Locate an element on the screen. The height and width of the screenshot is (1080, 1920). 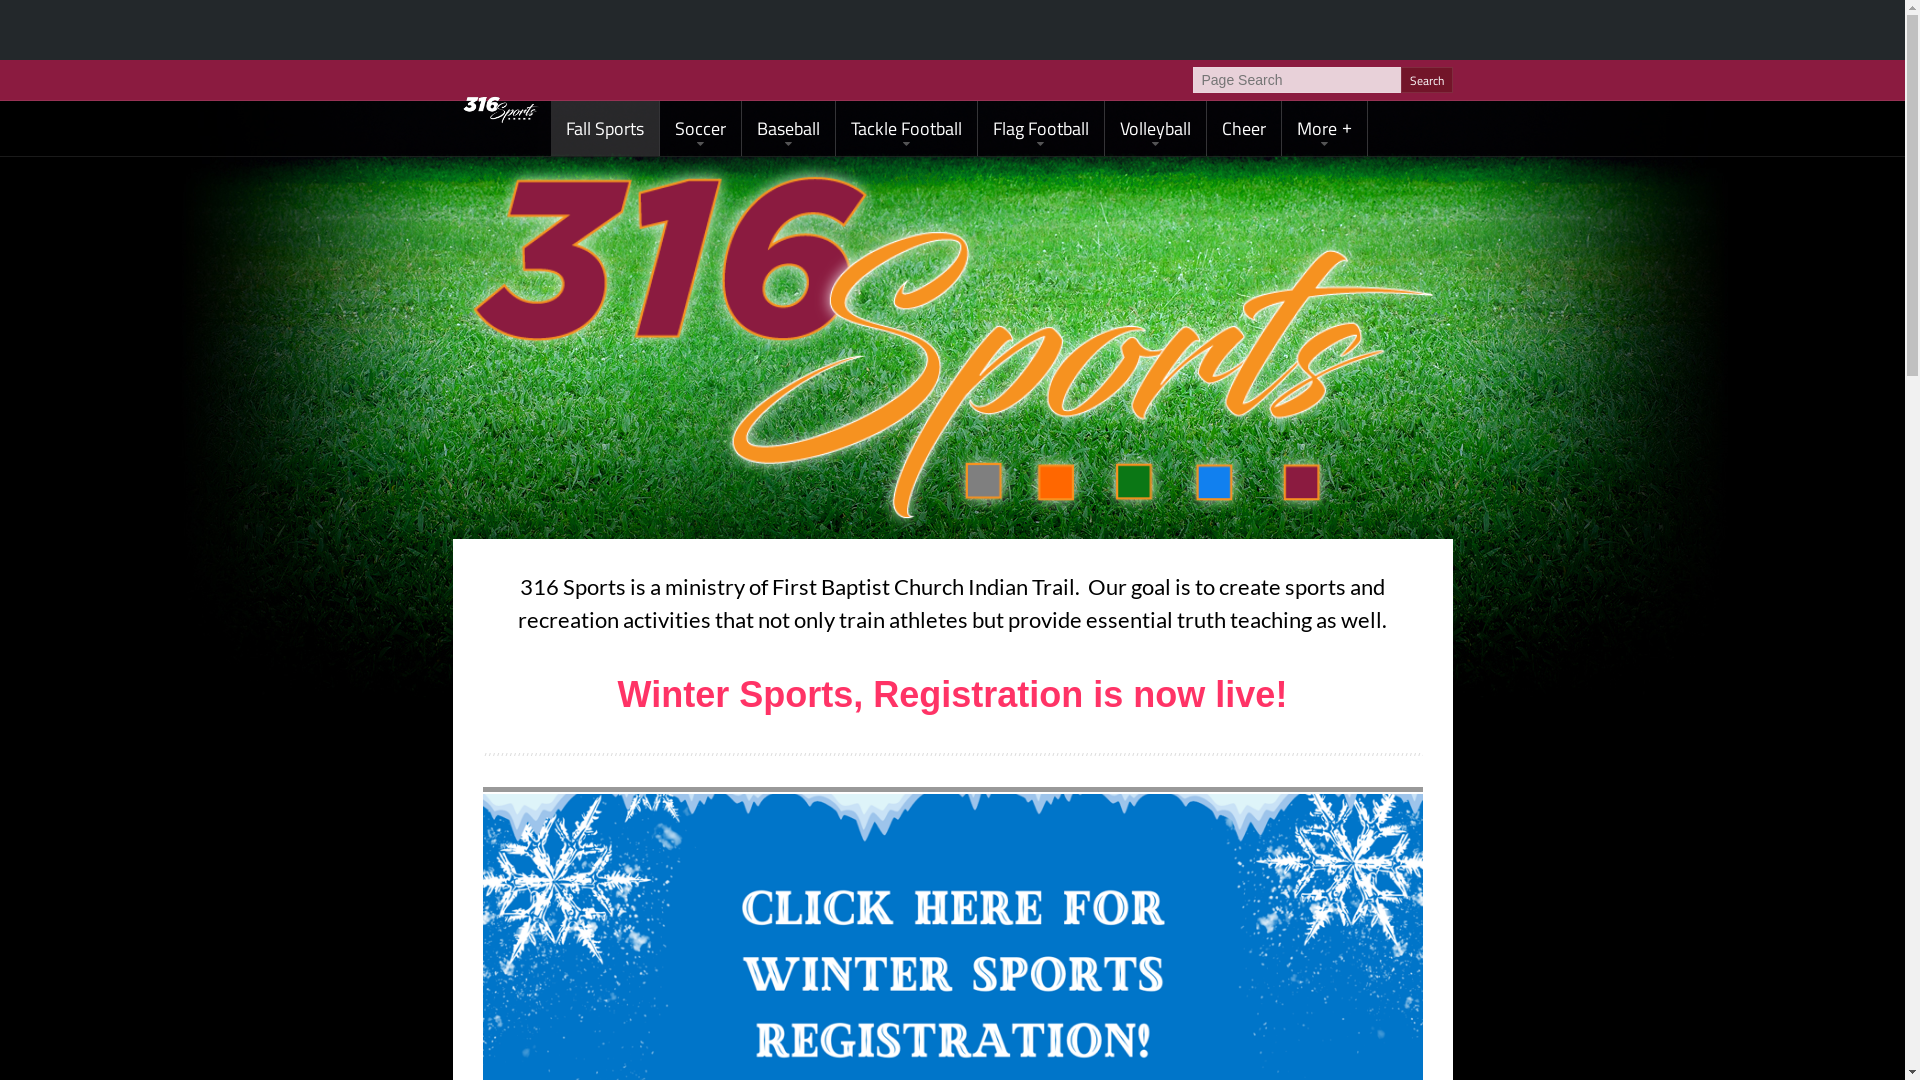
Baseball is located at coordinates (788, 128).